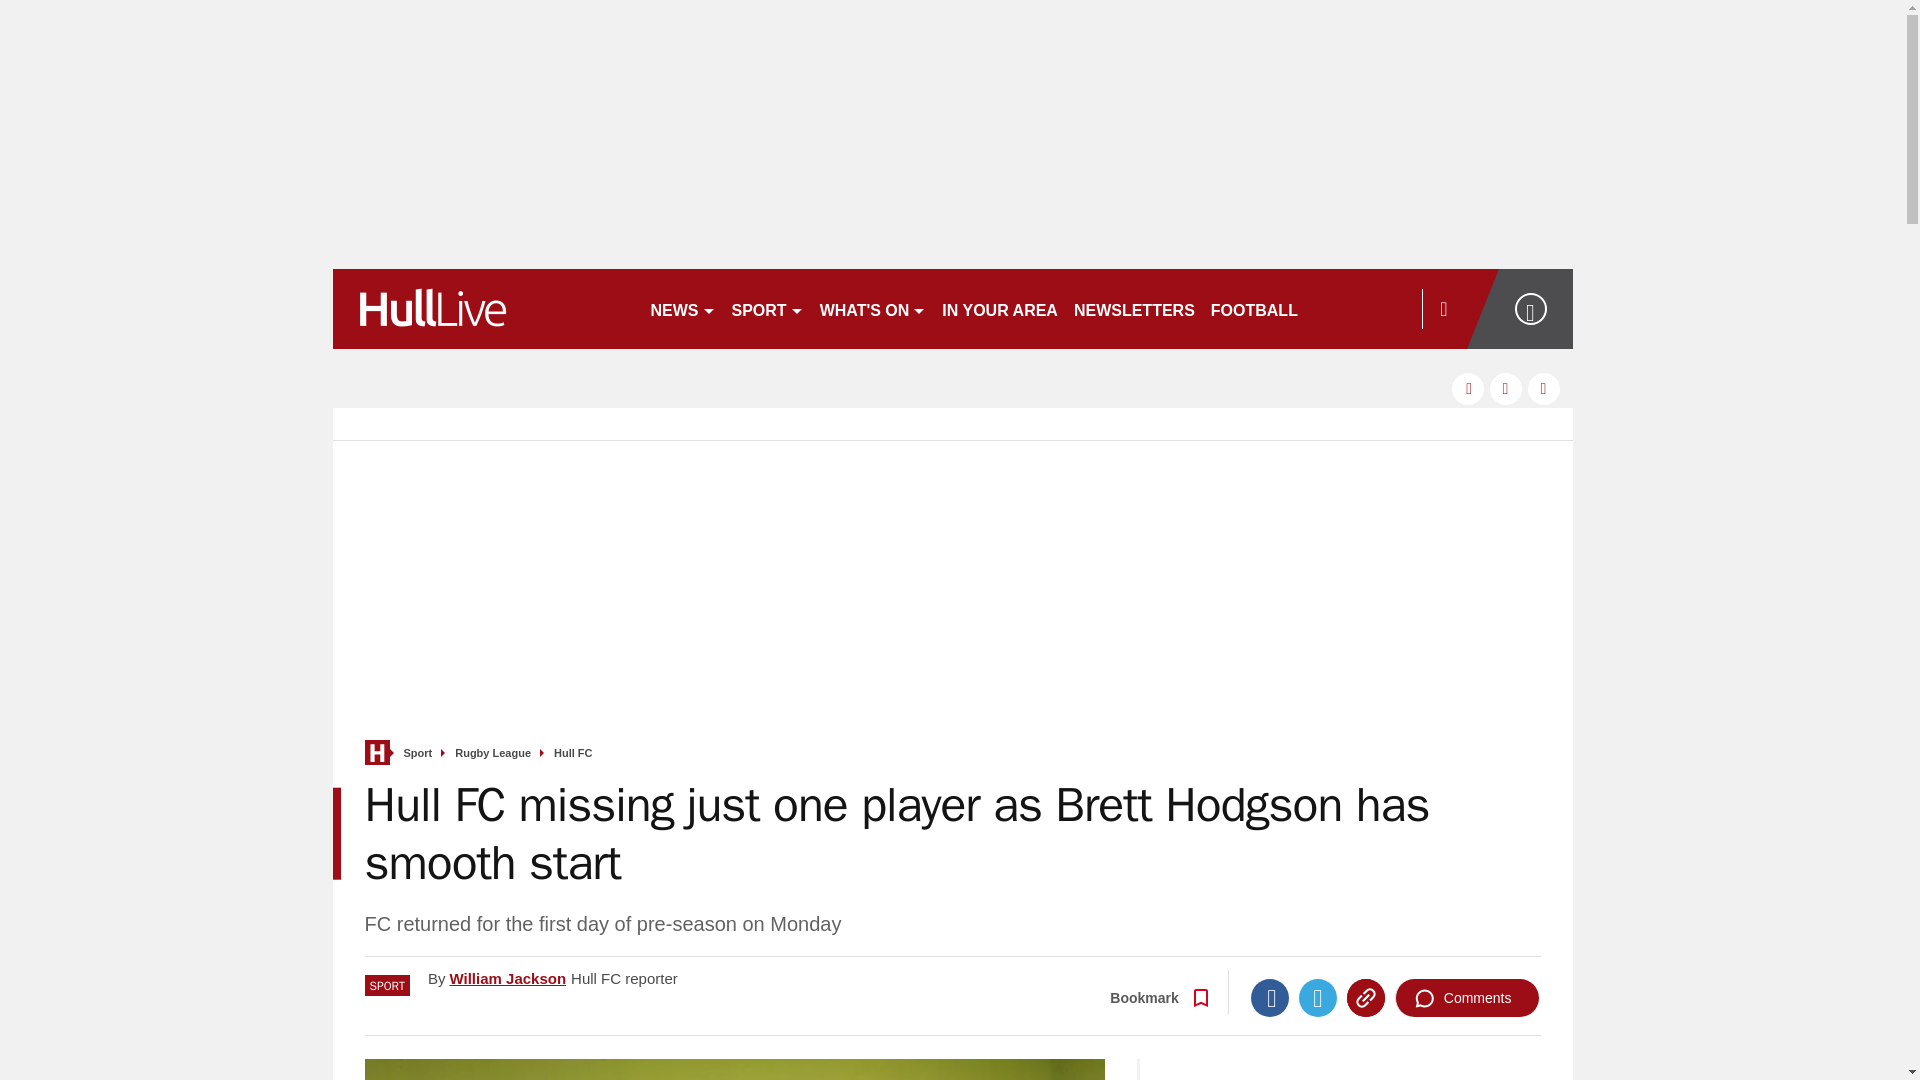  Describe the element at coordinates (874, 308) in the screenshot. I see `WHAT'S ON` at that location.